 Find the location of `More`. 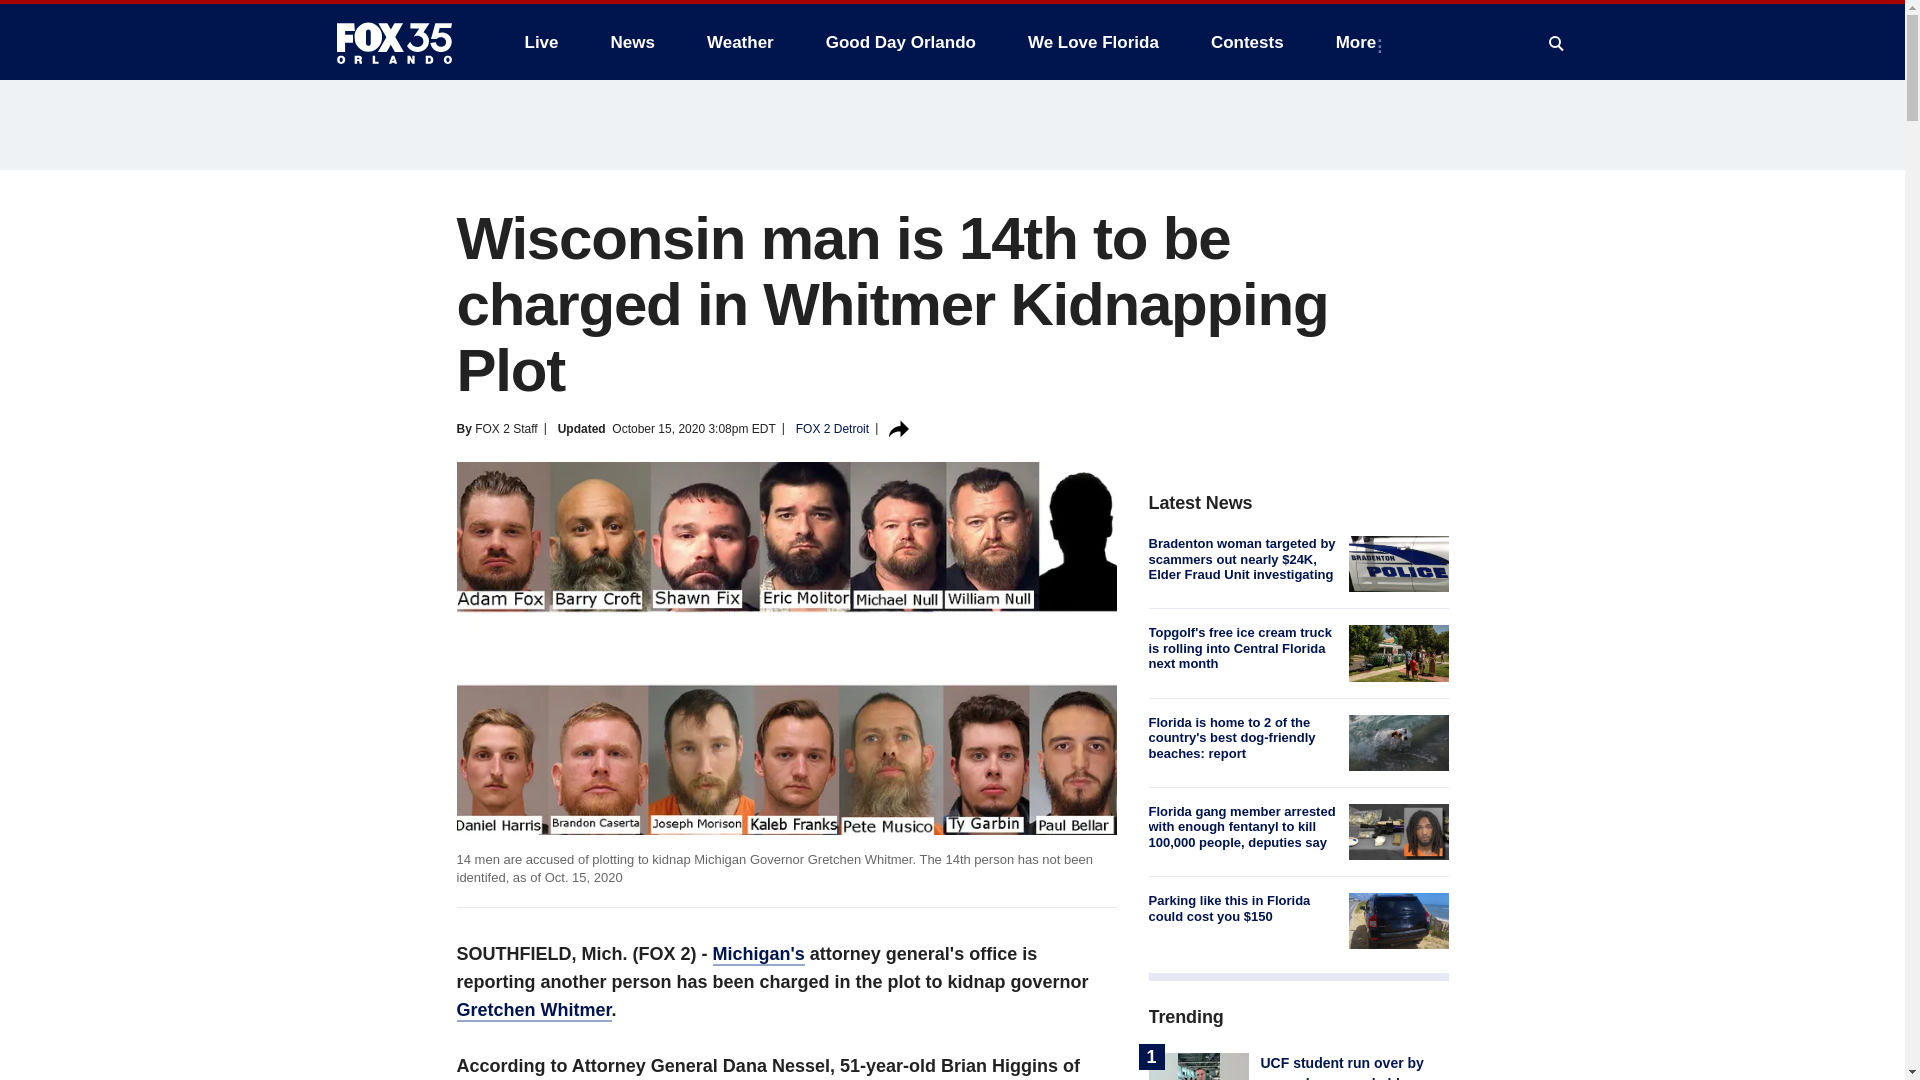

More is located at coordinates (1360, 42).